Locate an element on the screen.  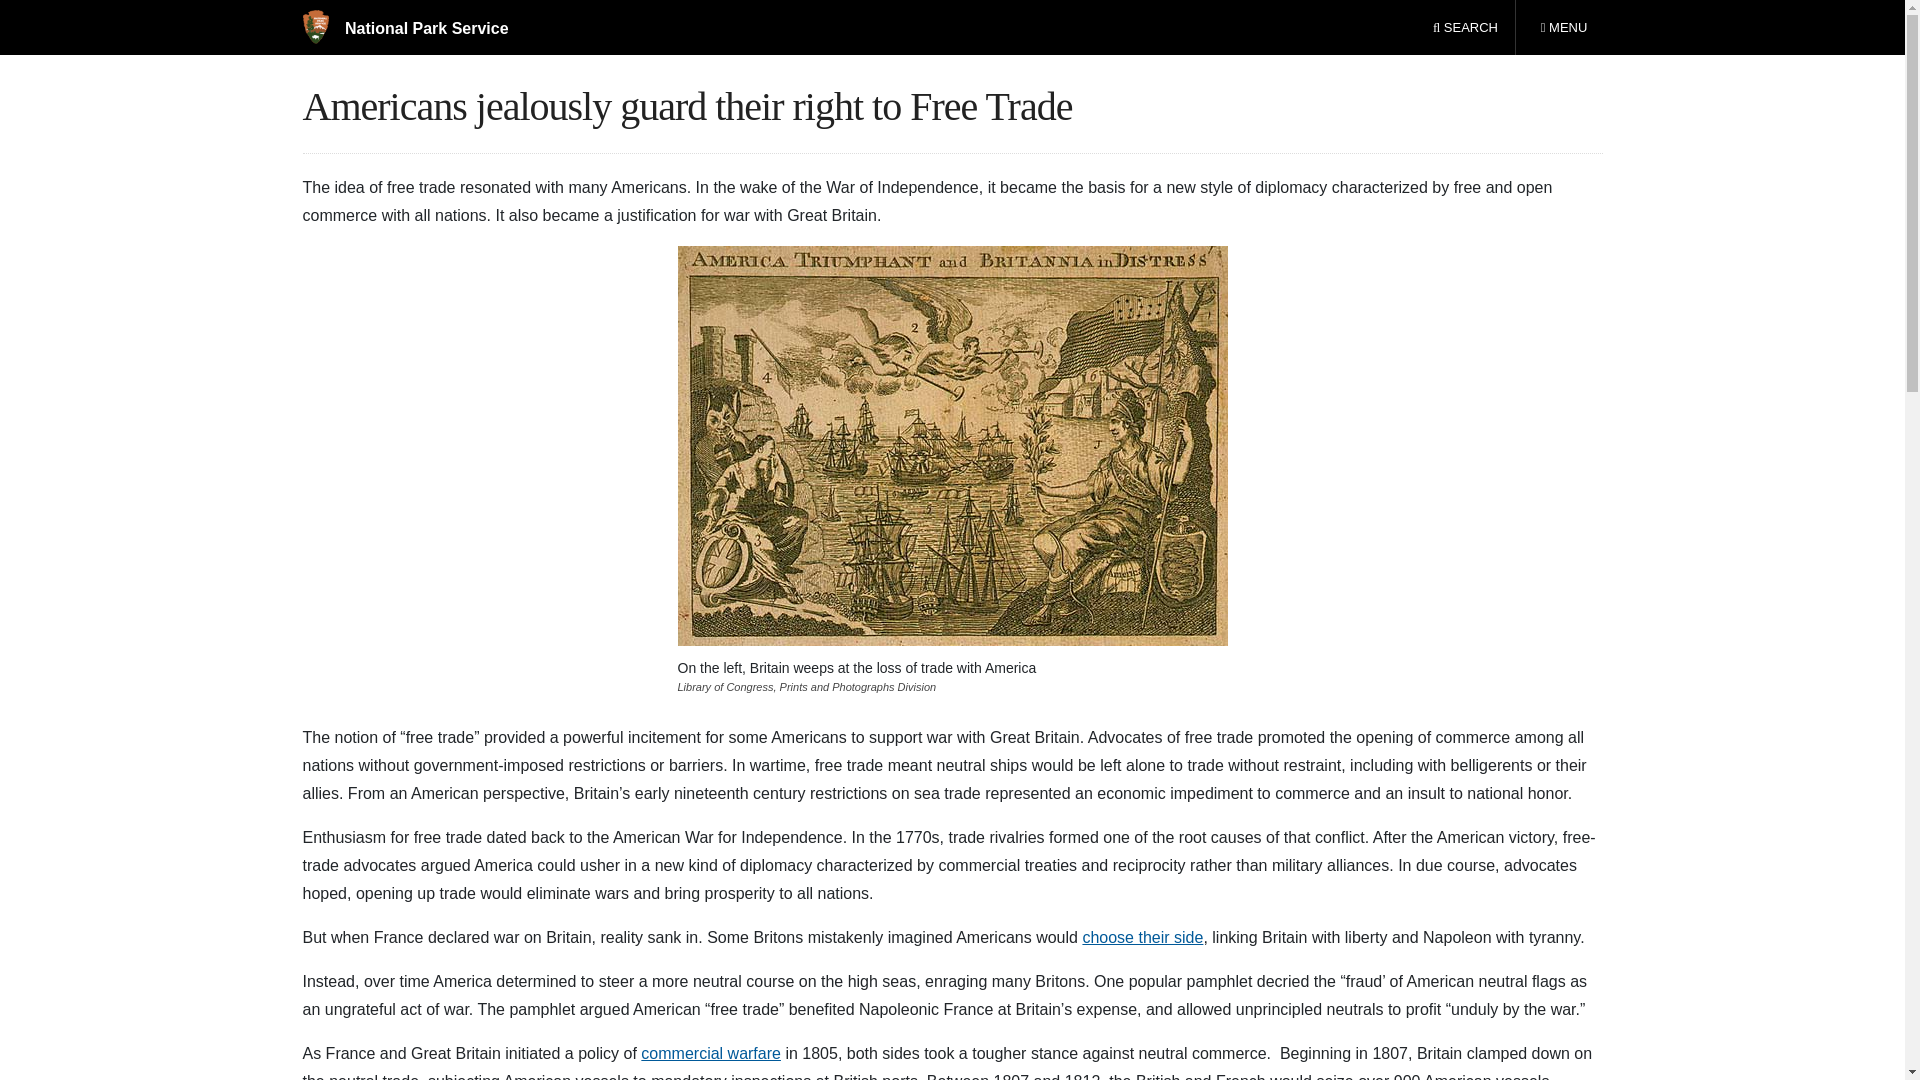
National Park Service is located at coordinates (404, 28).